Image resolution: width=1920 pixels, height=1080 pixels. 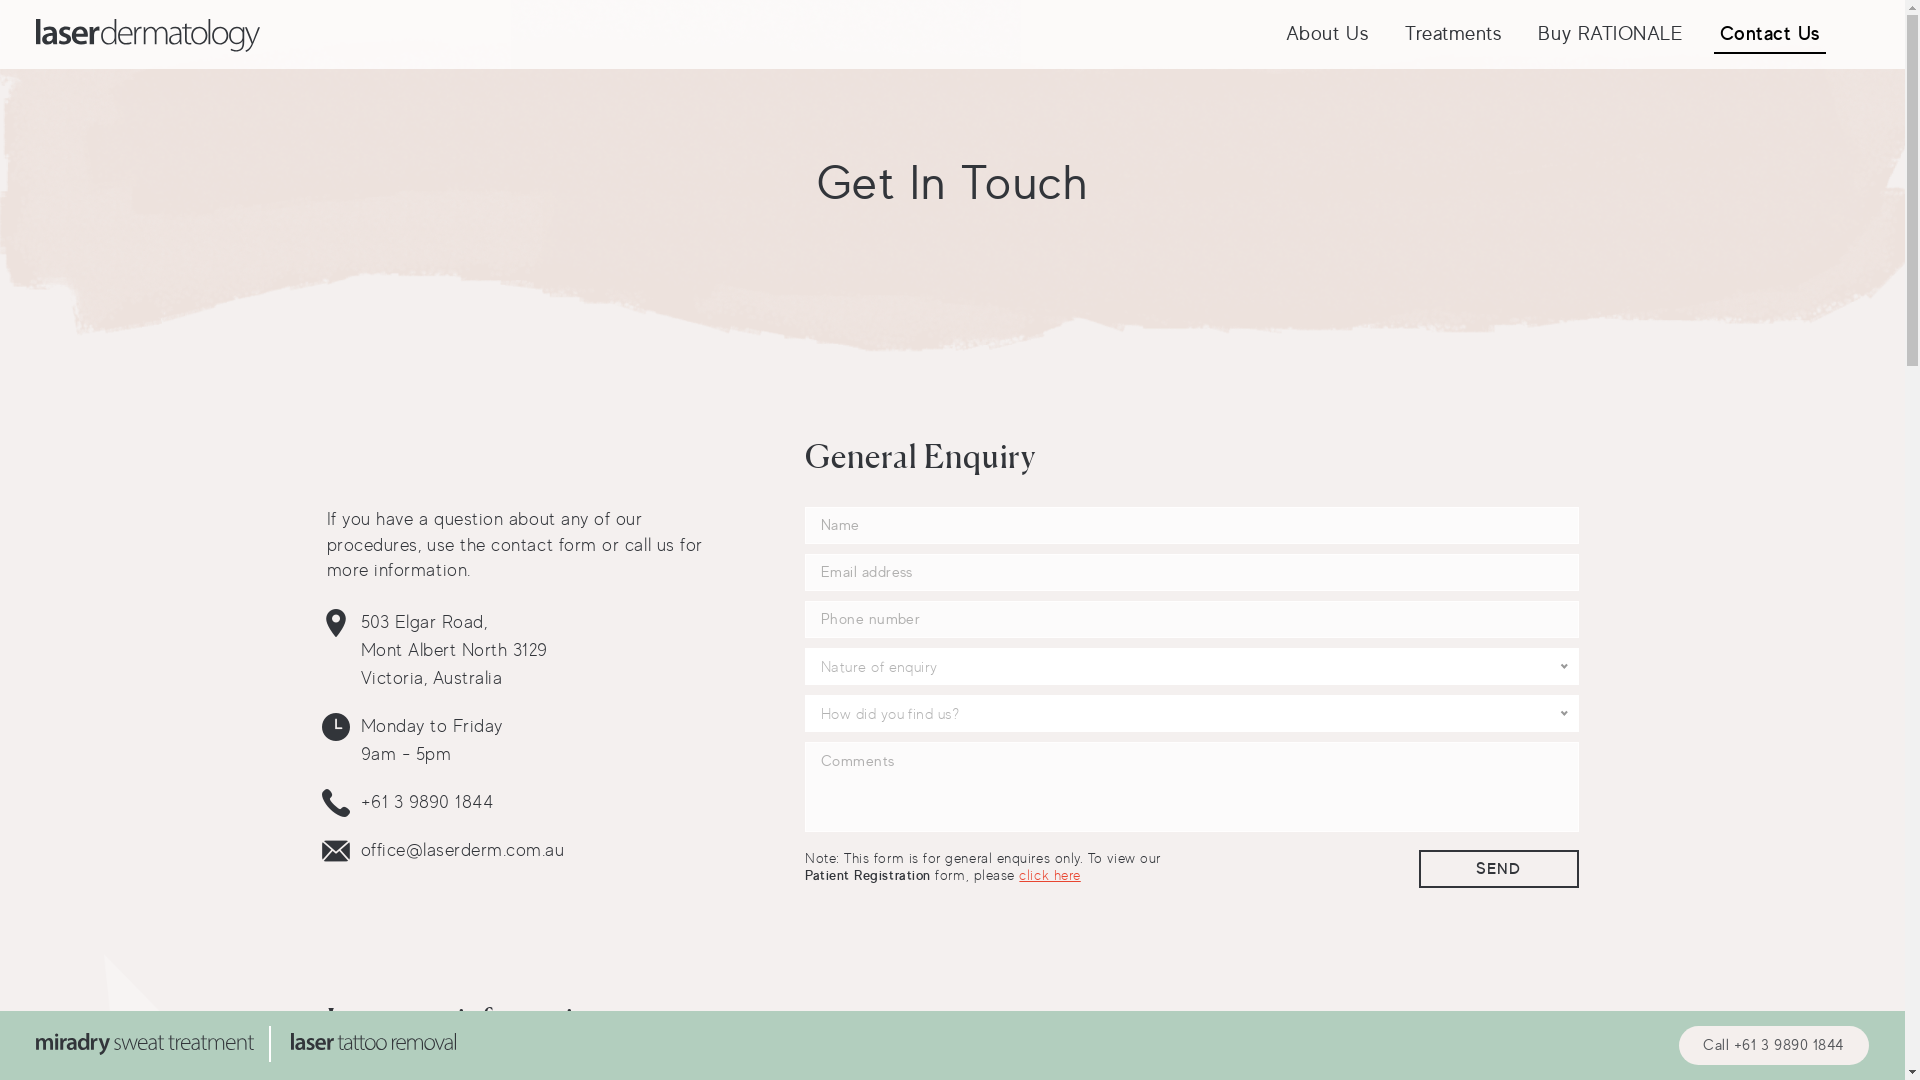 I want to click on SEND, so click(x=1498, y=869).